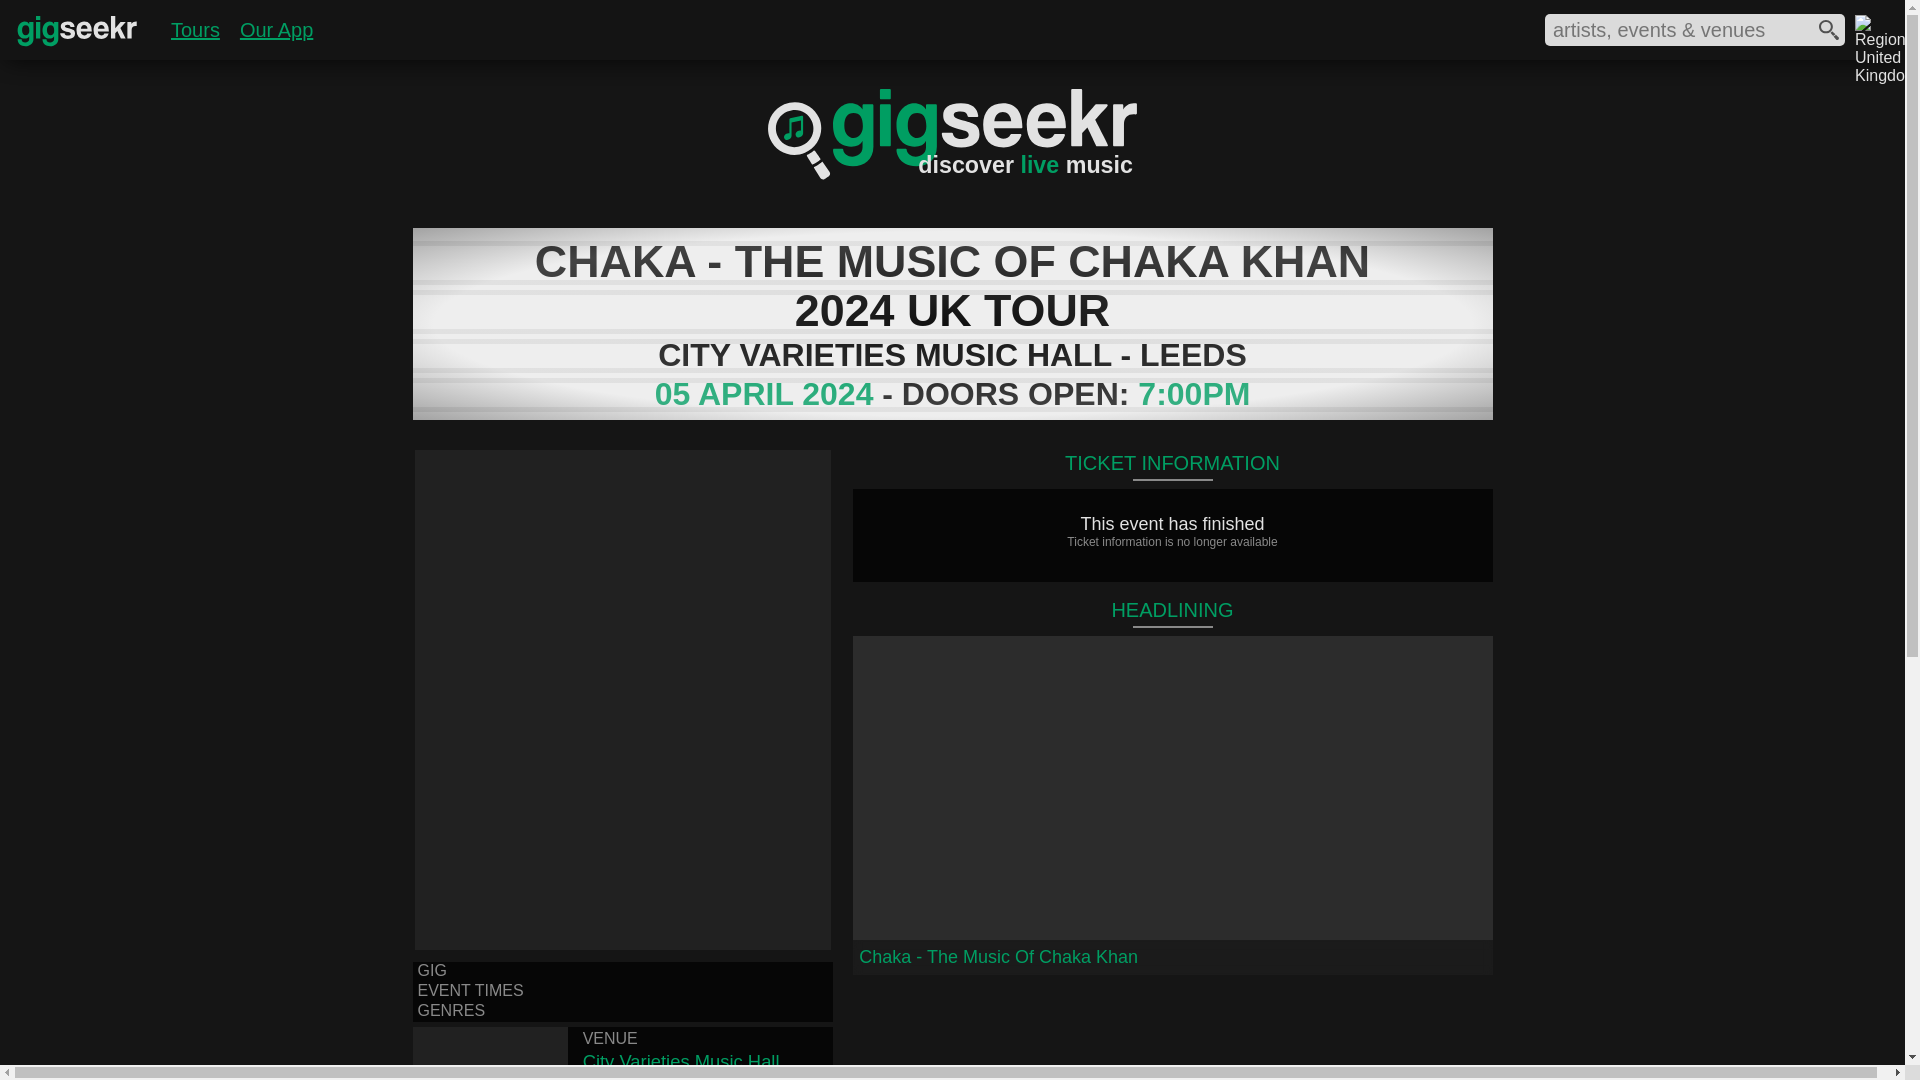 This screenshot has width=1920, height=1080. What do you see at coordinates (276, 28) in the screenshot?
I see `Our App` at bounding box center [276, 28].